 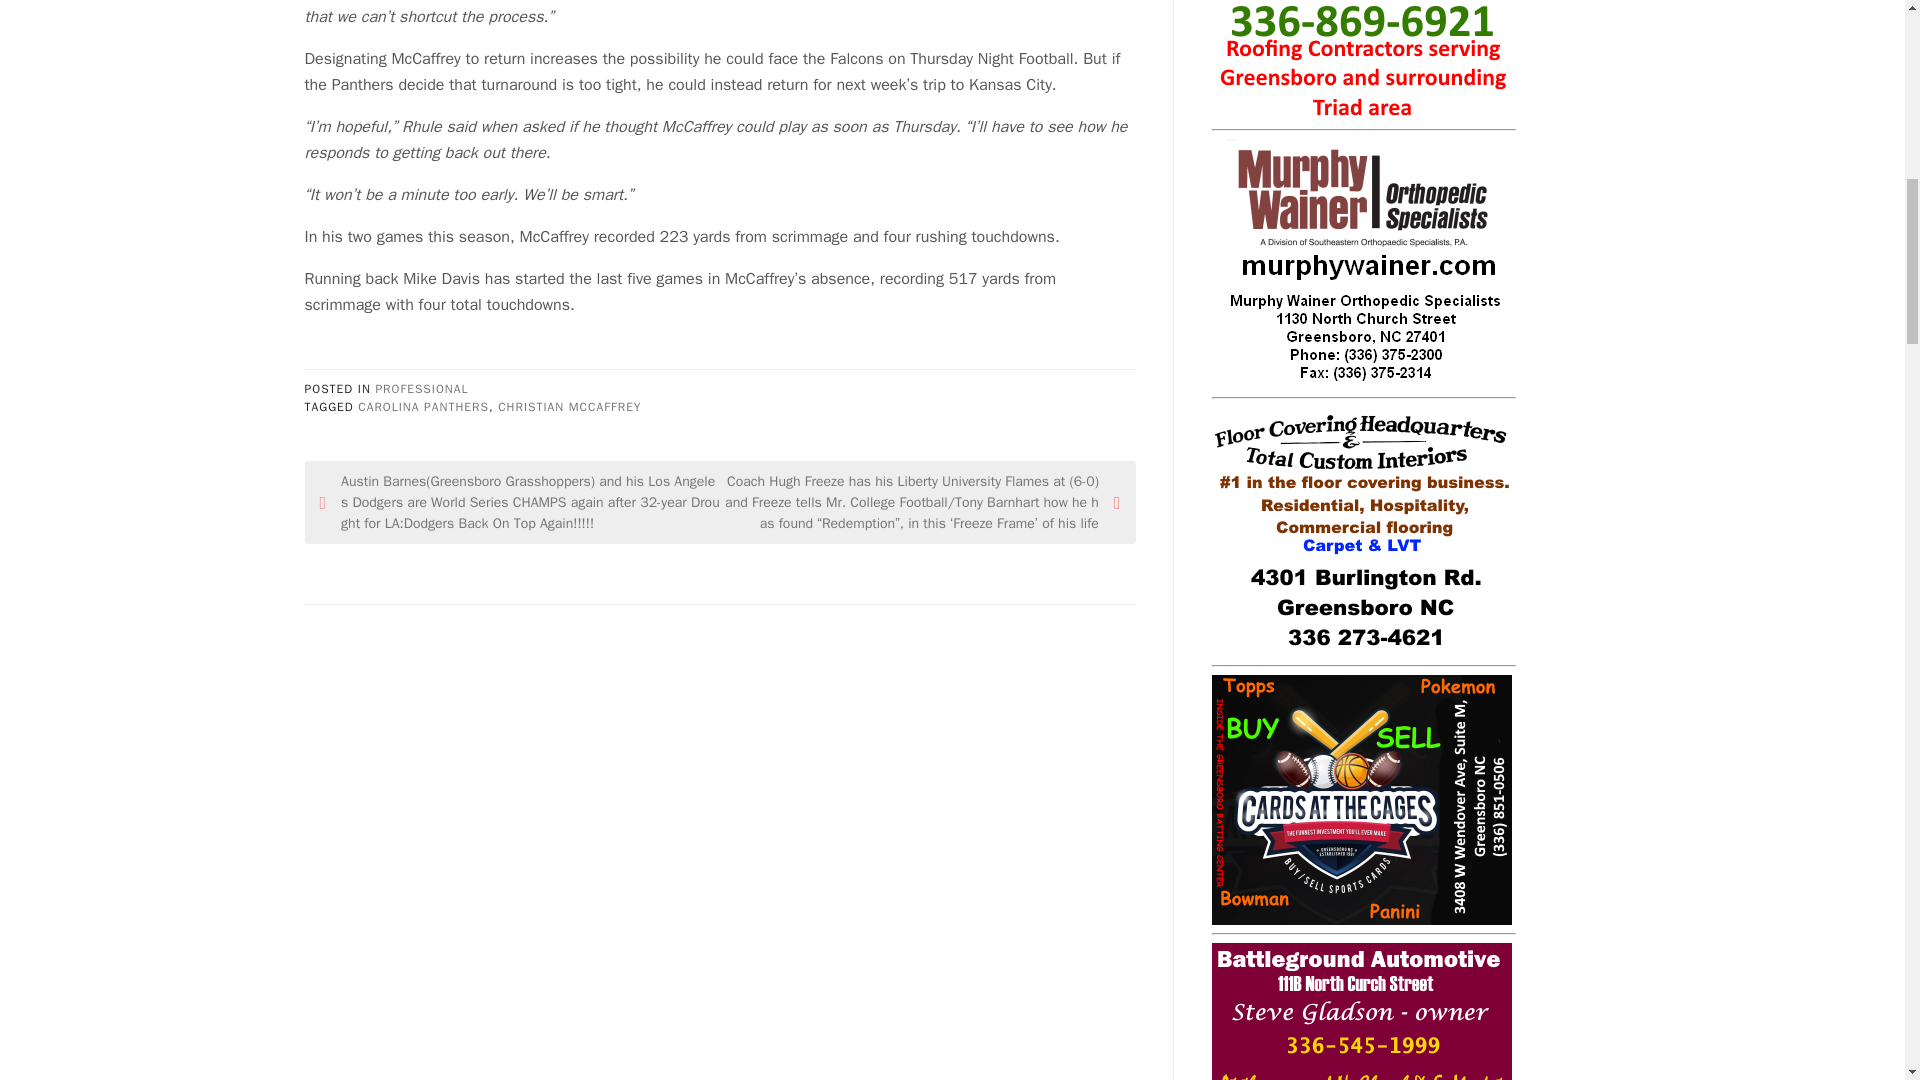 What do you see at coordinates (421, 389) in the screenshot?
I see `PROFESSIONAL` at bounding box center [421, 389].